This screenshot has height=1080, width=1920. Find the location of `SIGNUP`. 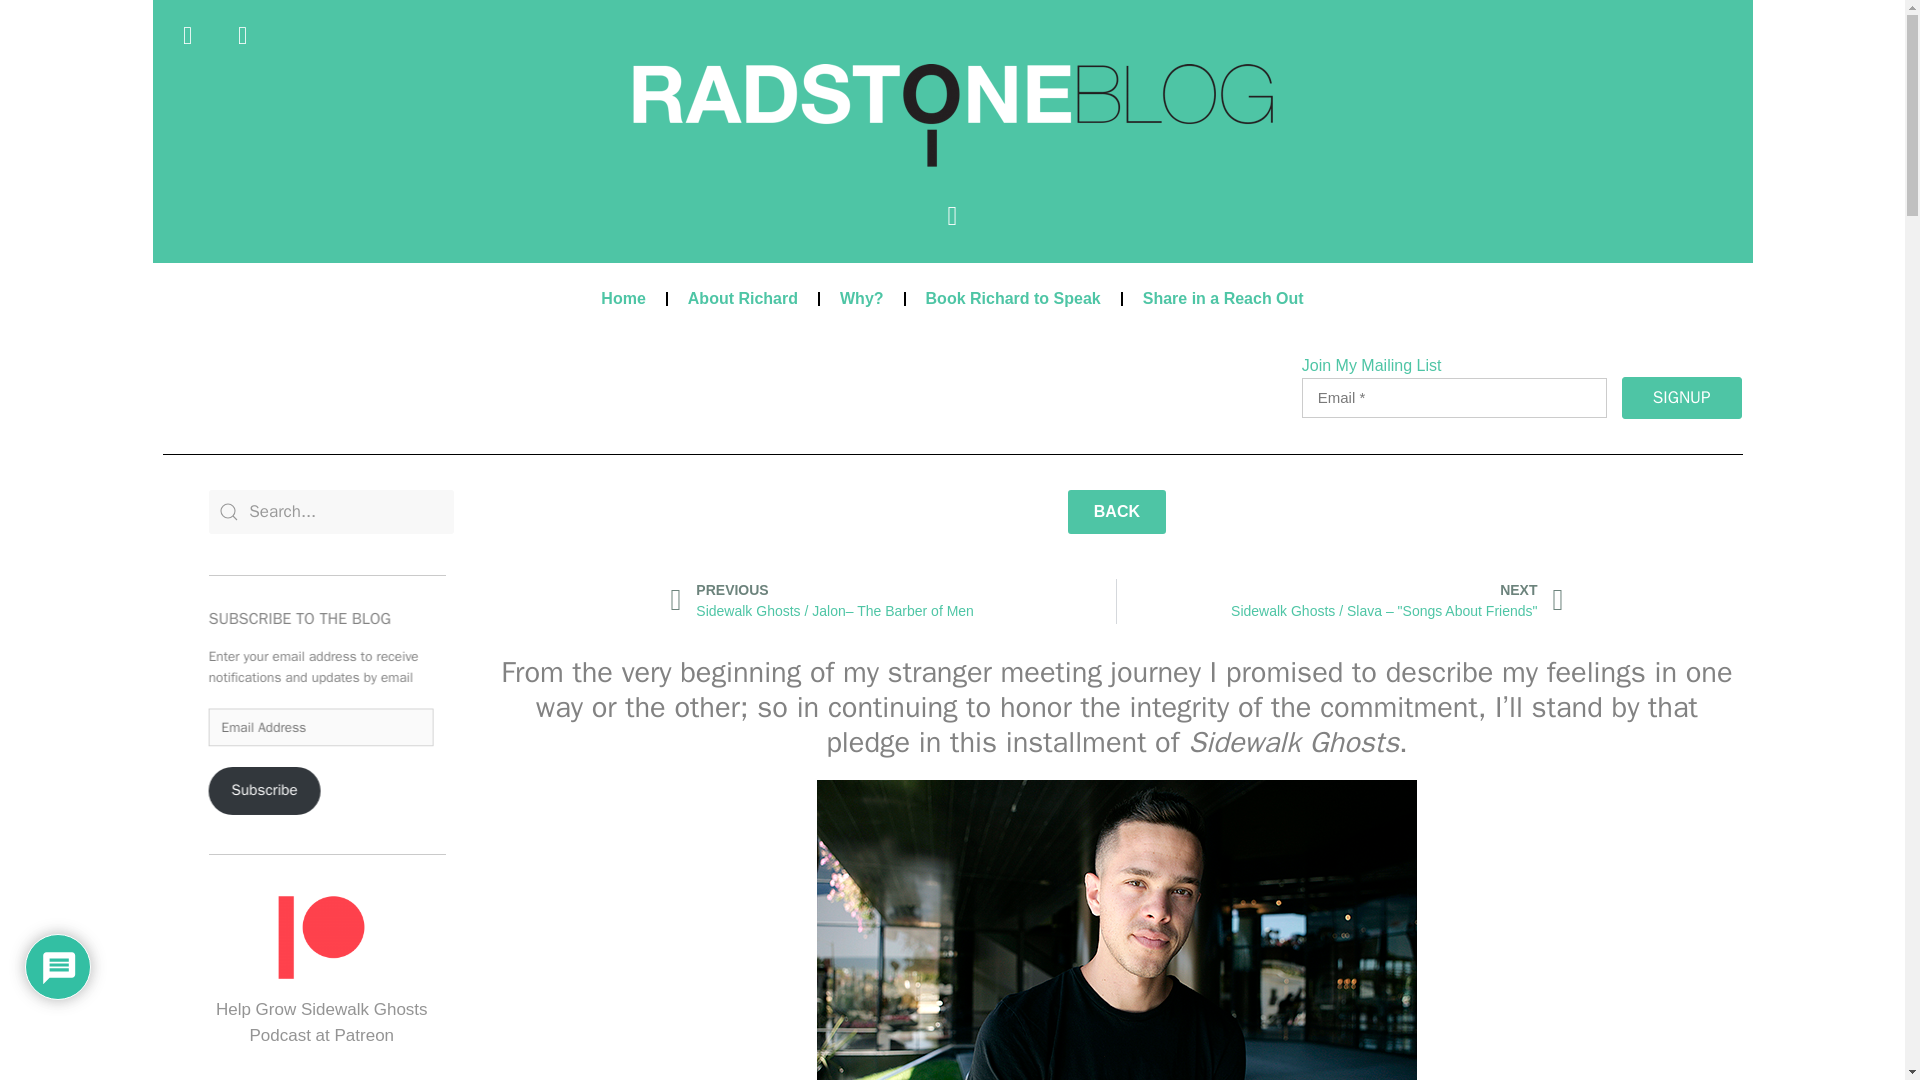

SIGNUP is located at coordinates (1682, 398).